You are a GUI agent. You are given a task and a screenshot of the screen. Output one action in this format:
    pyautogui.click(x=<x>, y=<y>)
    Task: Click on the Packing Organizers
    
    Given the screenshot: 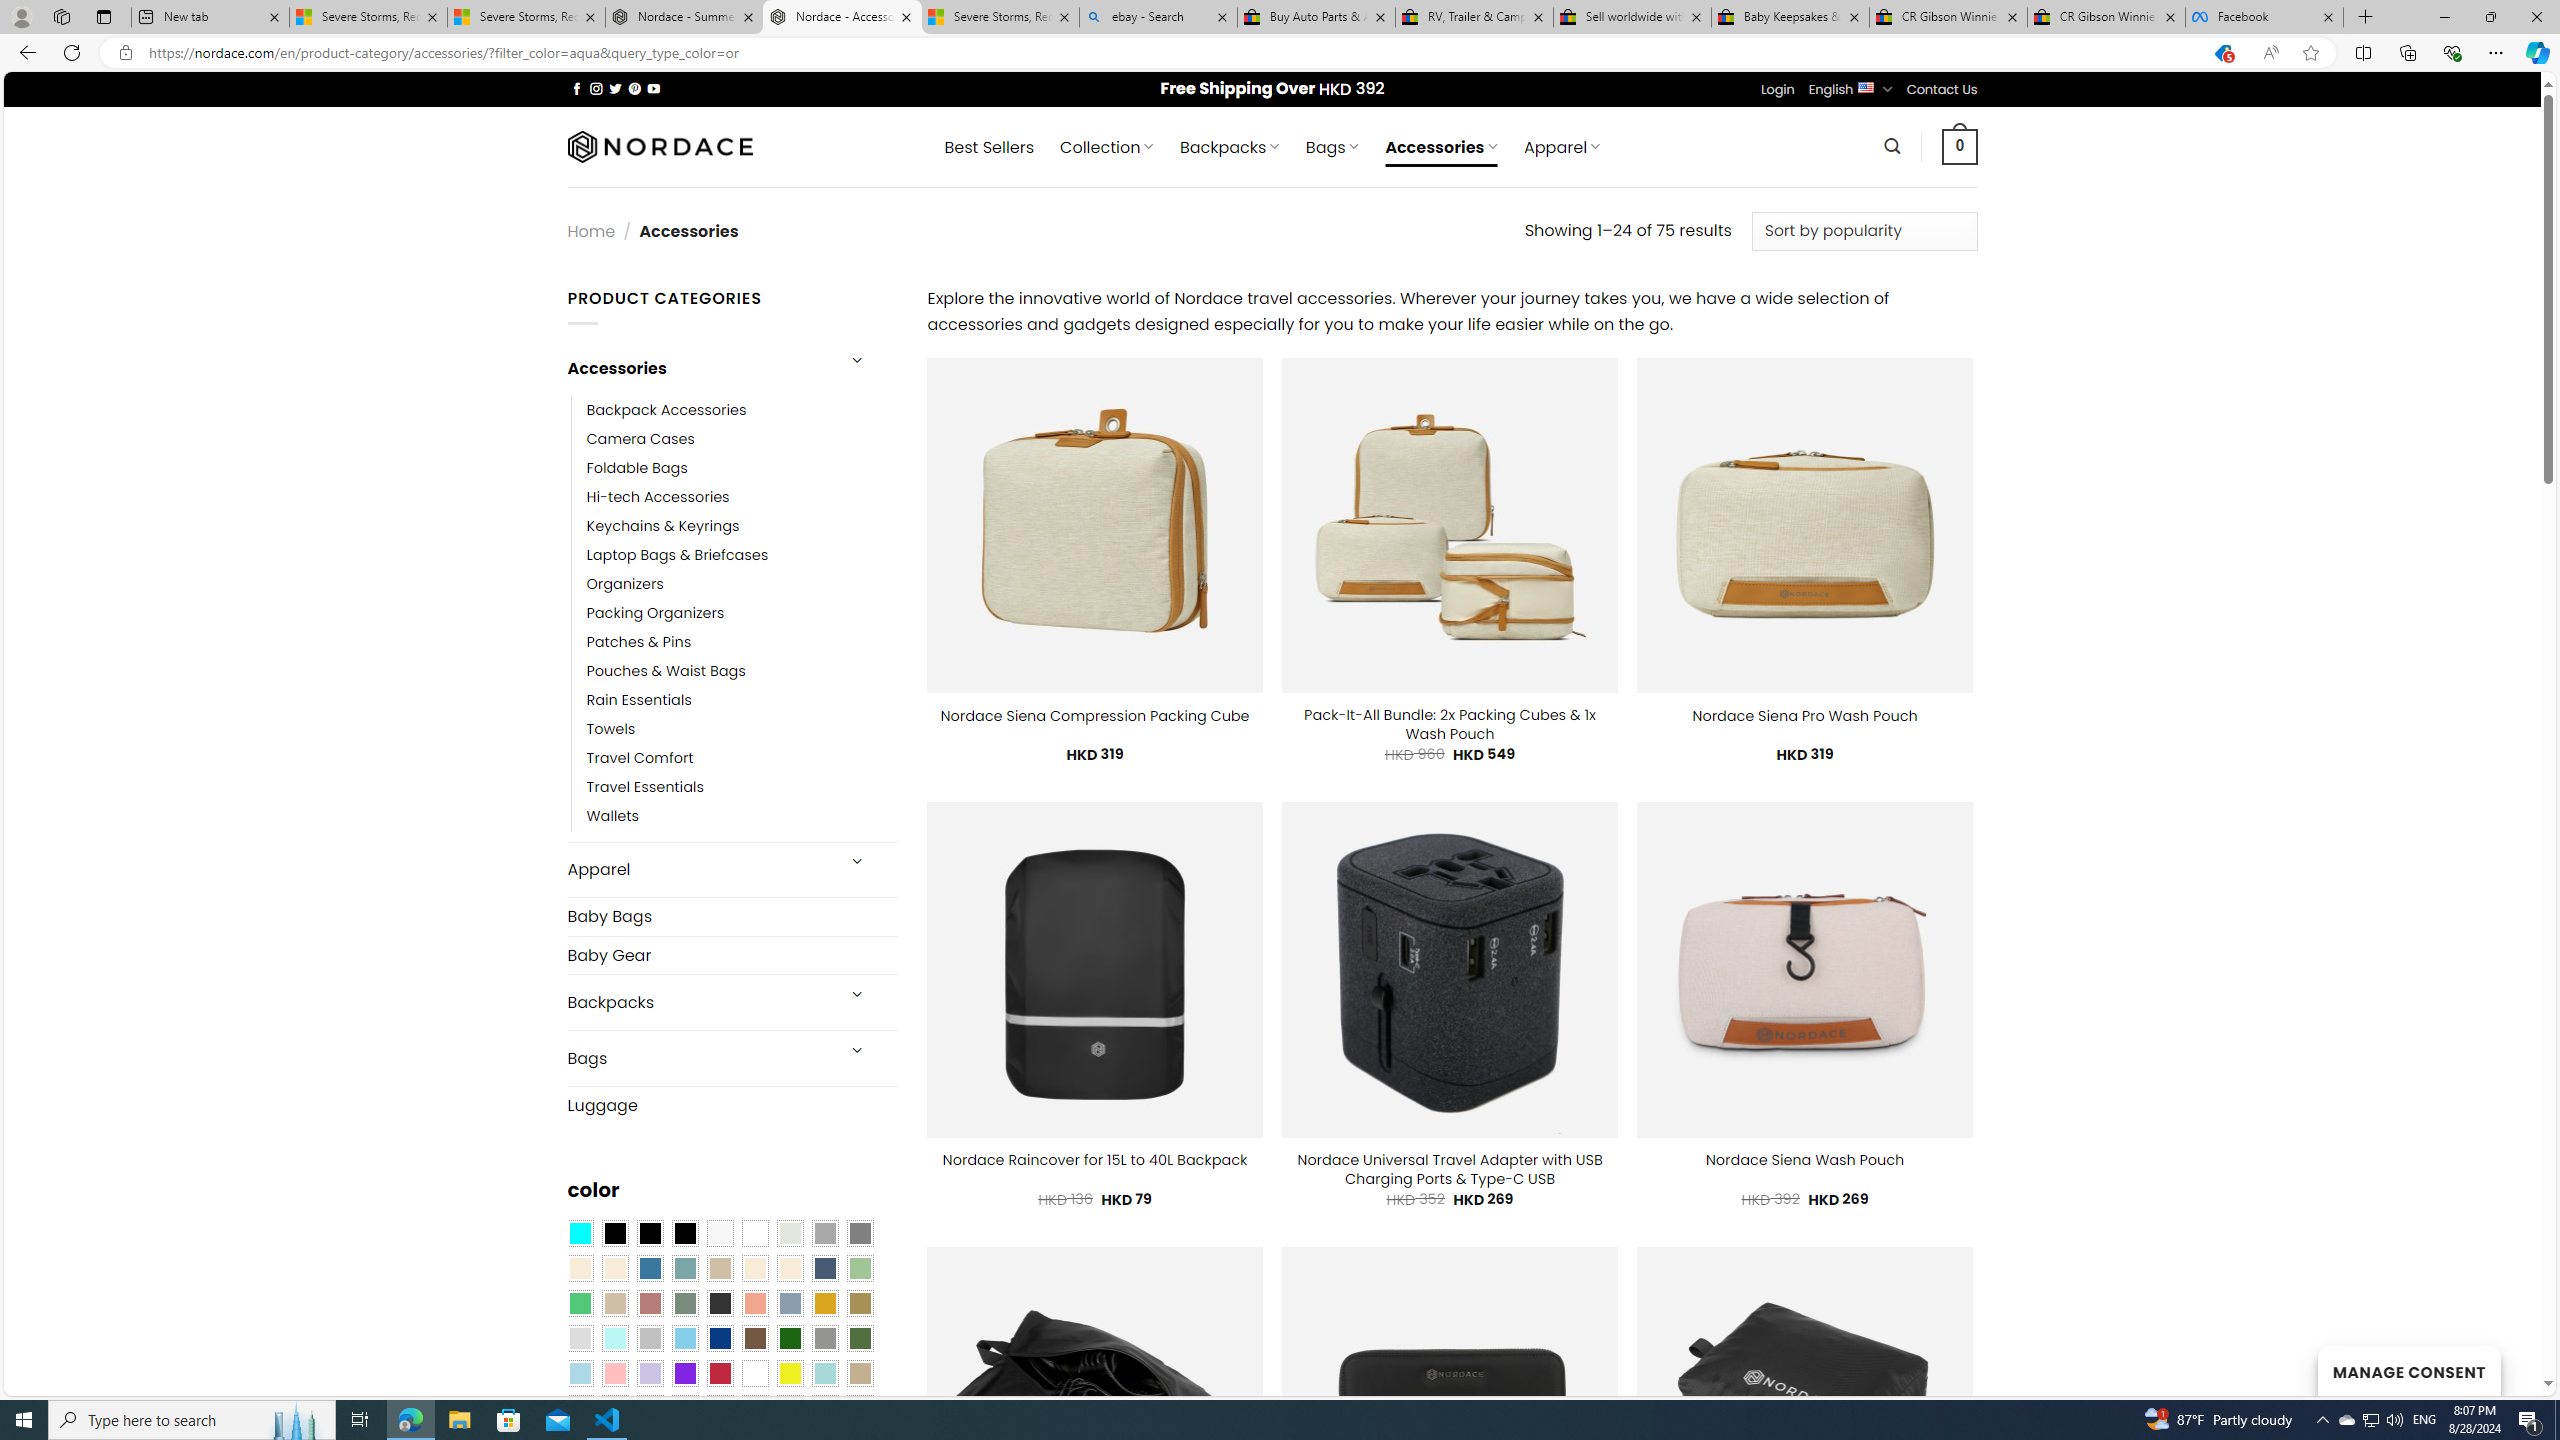 What is the action you would take?
    pyautogui.click(x=742, y=614)
    